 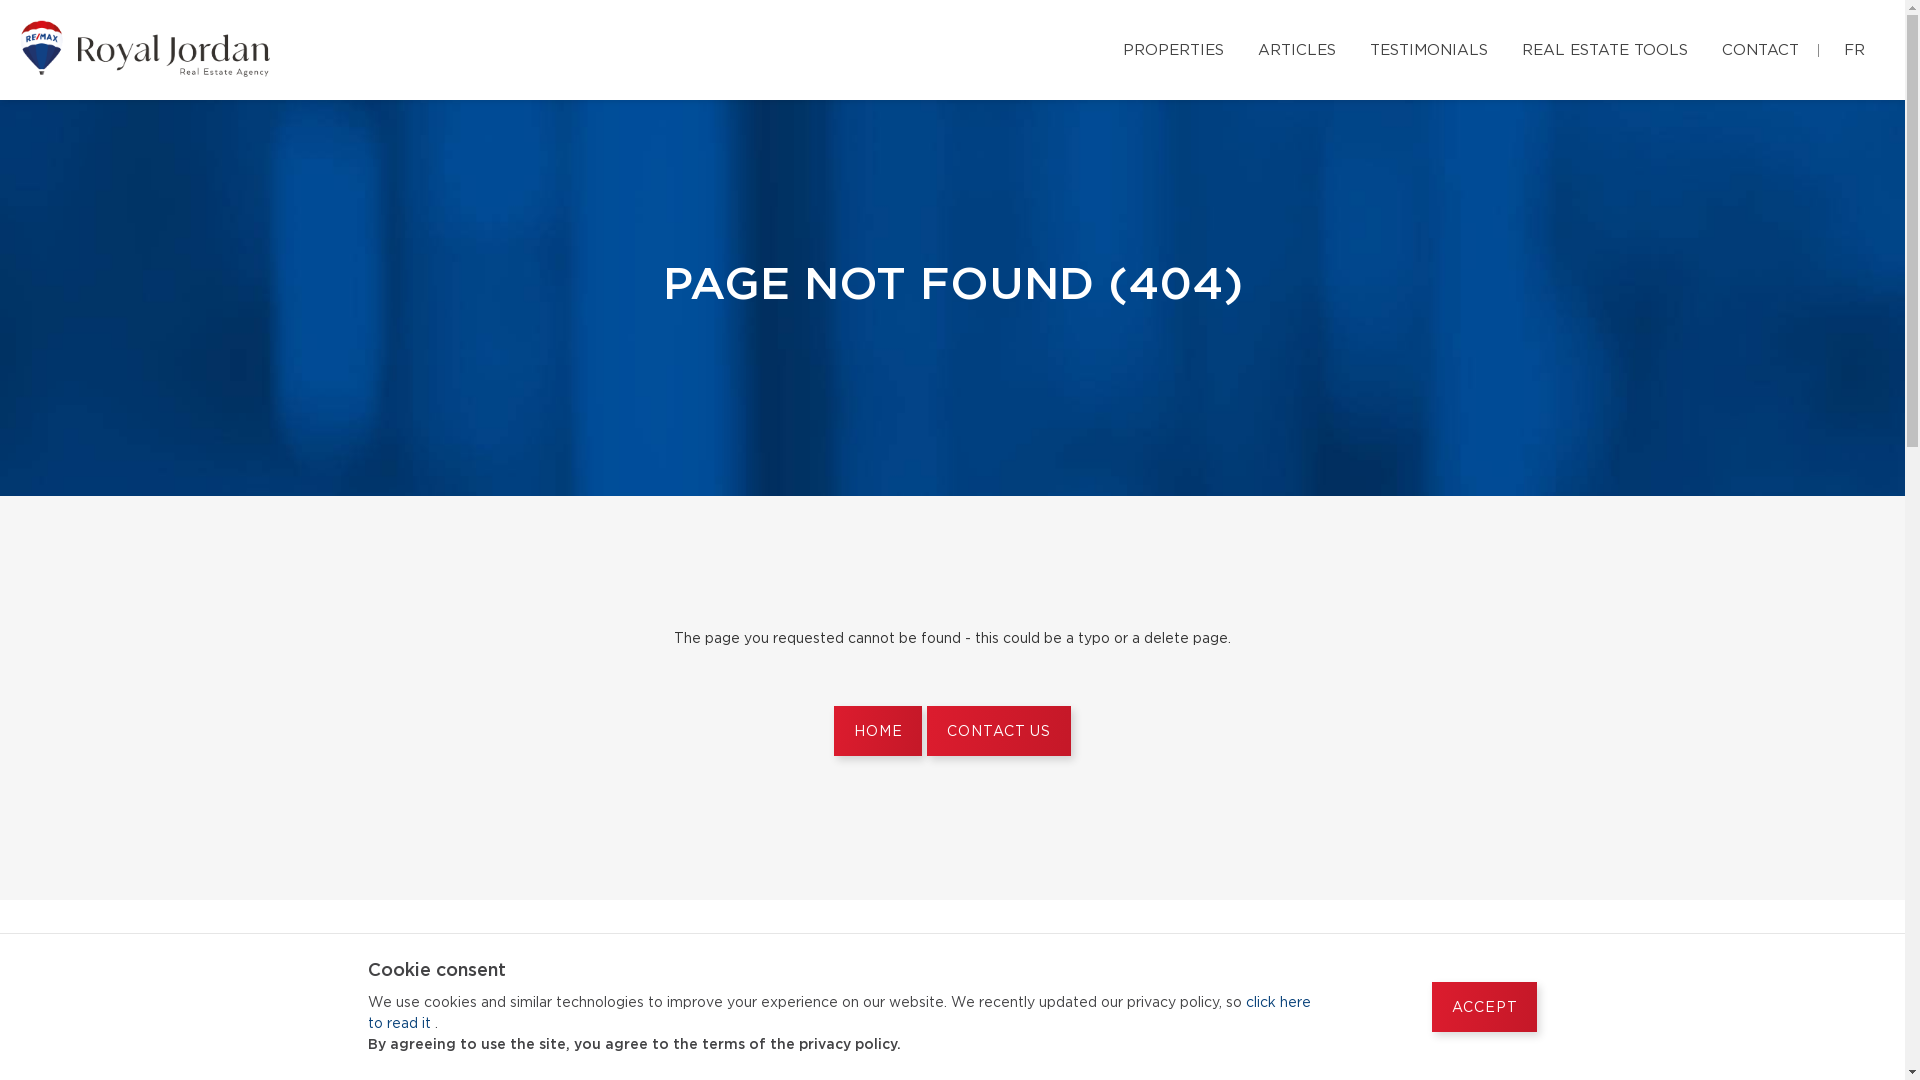 What do you see at coordinates (878, 731) in the screenshot?
I see `HOME` at bounding box center [878, 731].